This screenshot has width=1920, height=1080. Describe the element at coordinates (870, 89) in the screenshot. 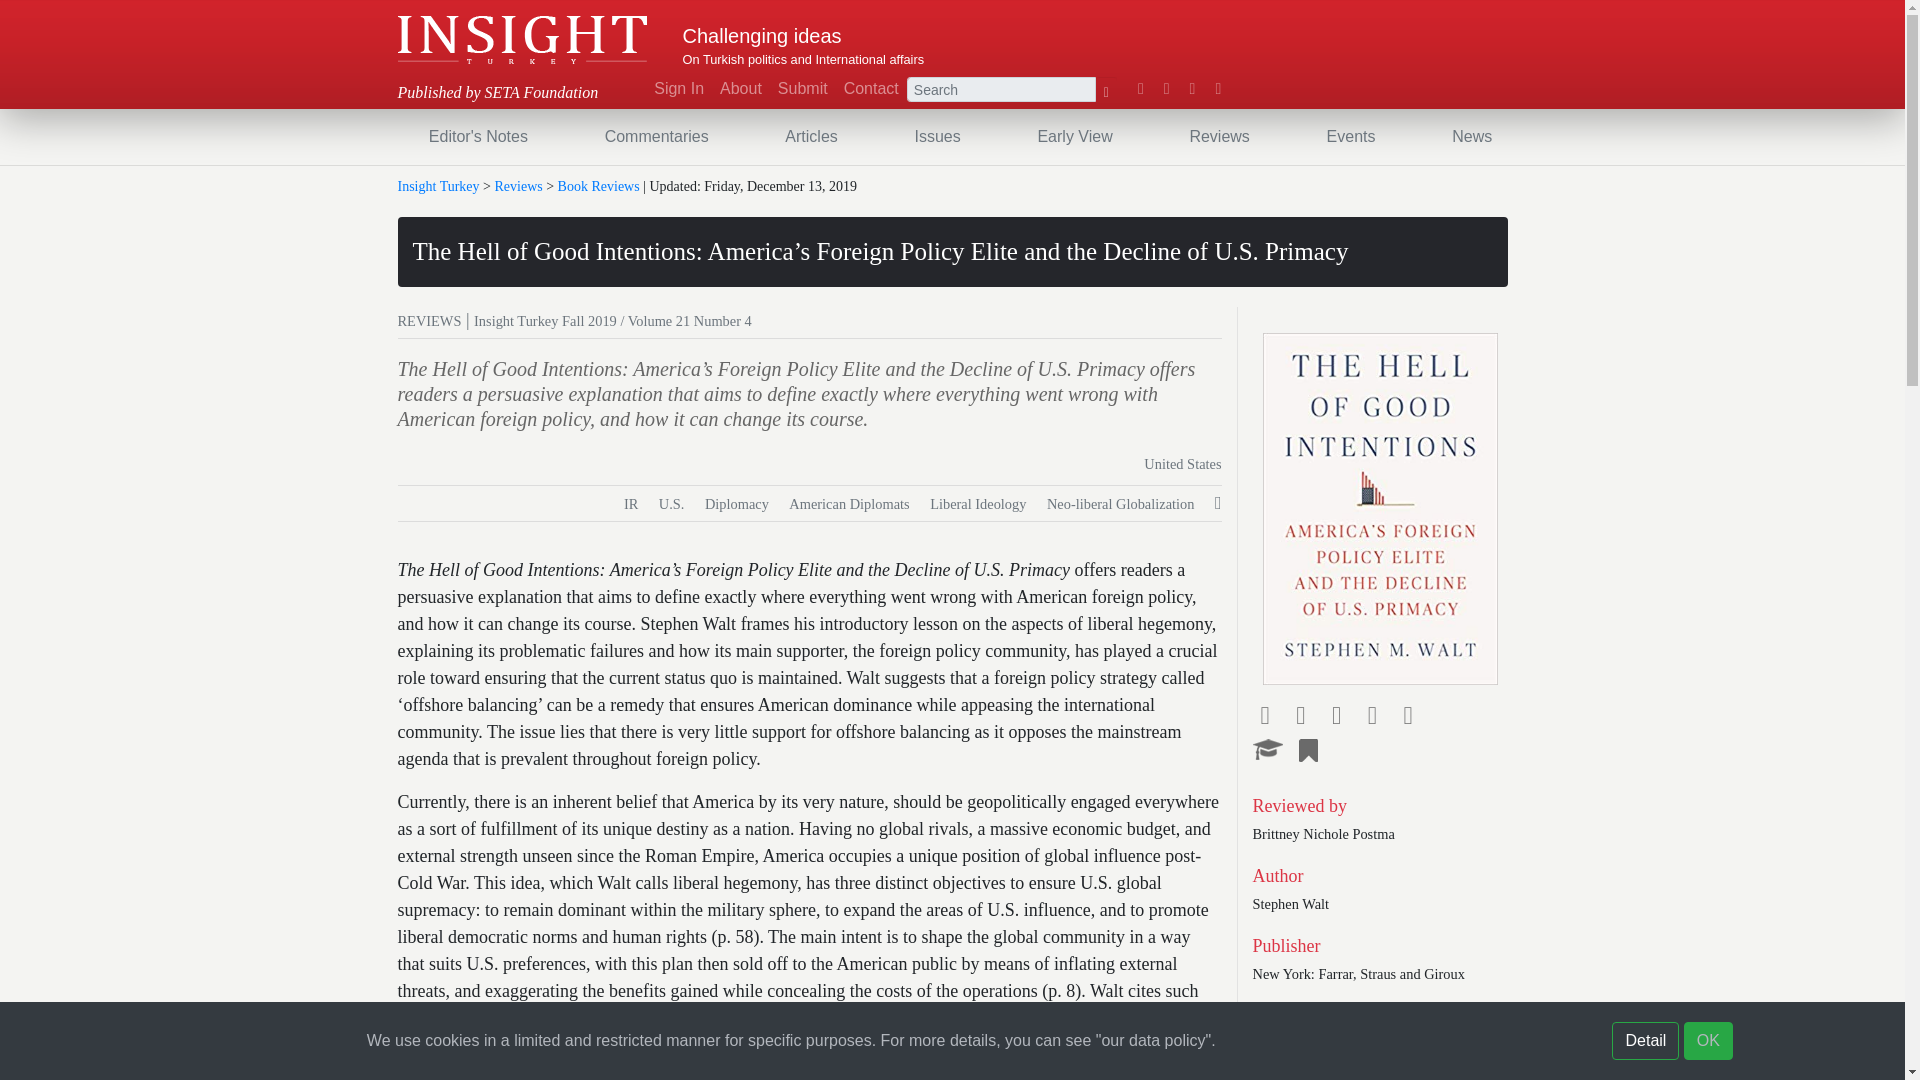

I see `Contact` at that location.